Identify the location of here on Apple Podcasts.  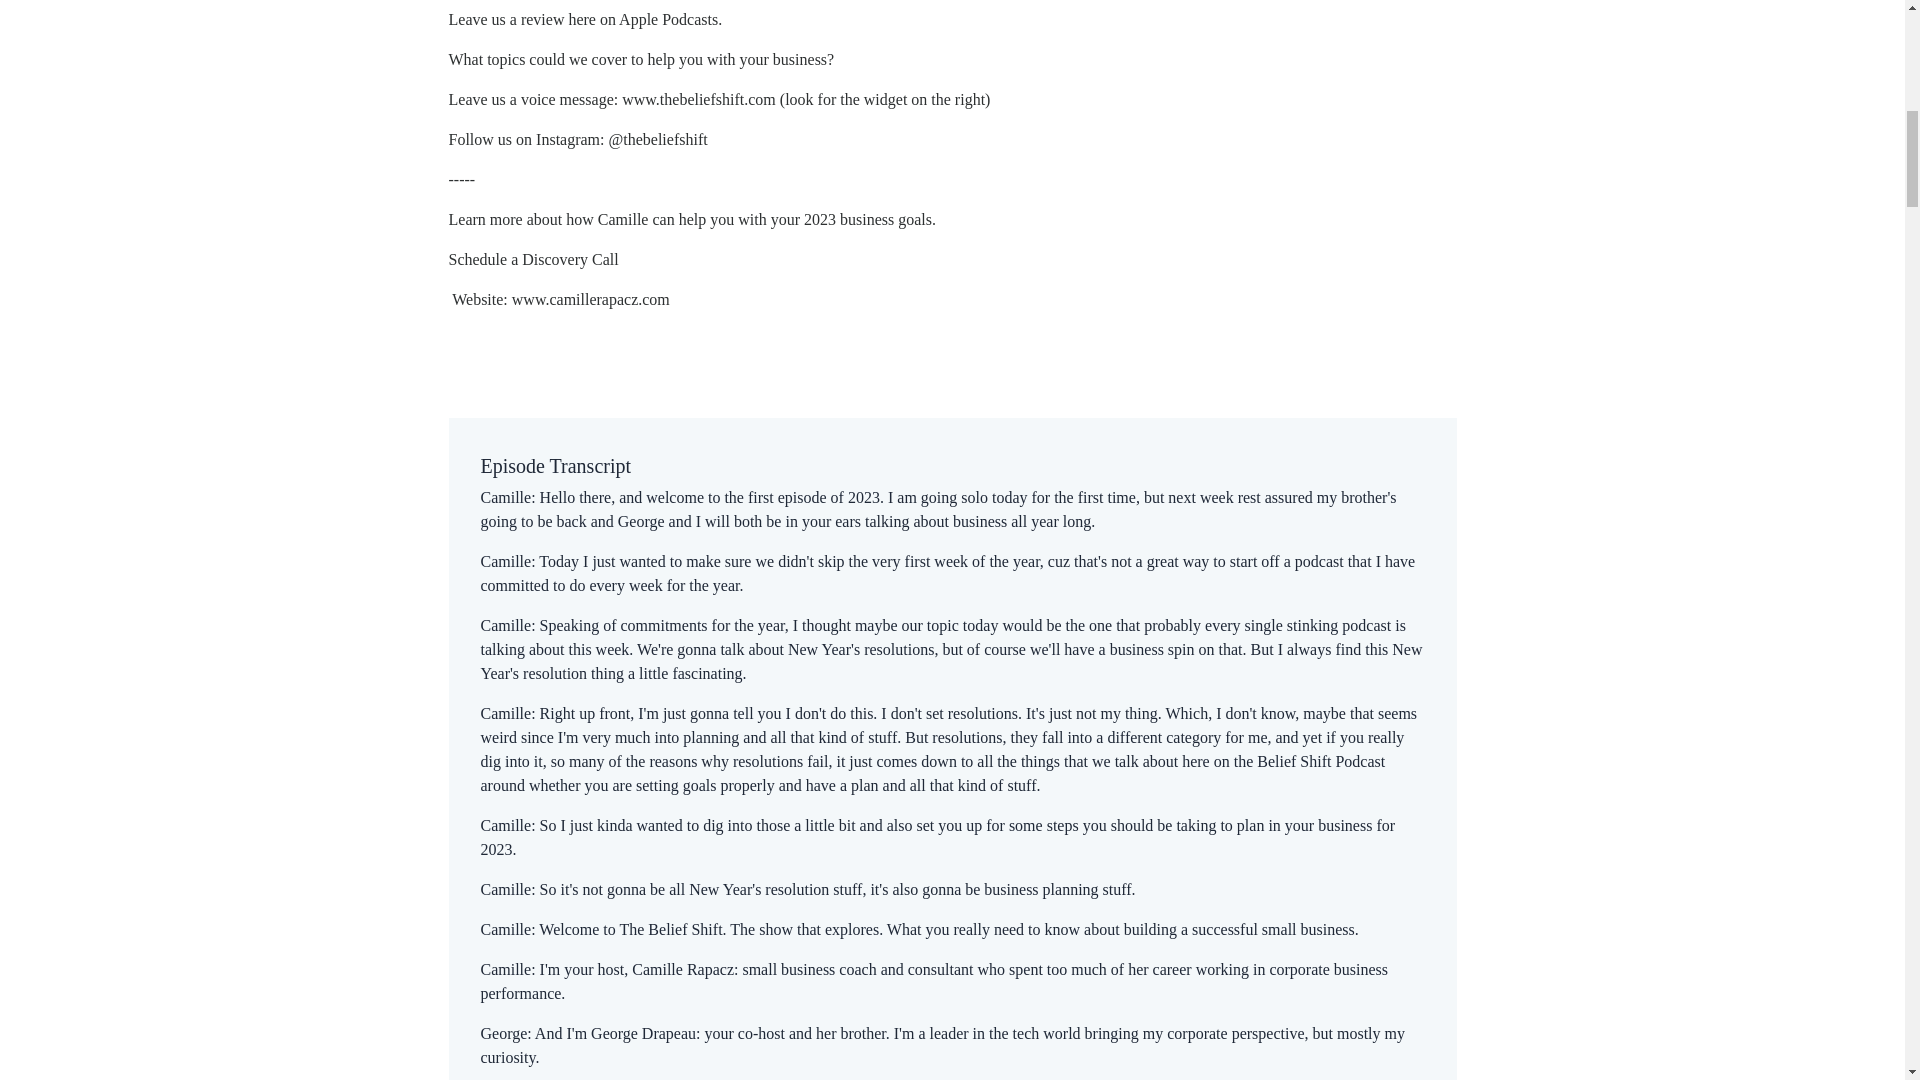
(643, 19).